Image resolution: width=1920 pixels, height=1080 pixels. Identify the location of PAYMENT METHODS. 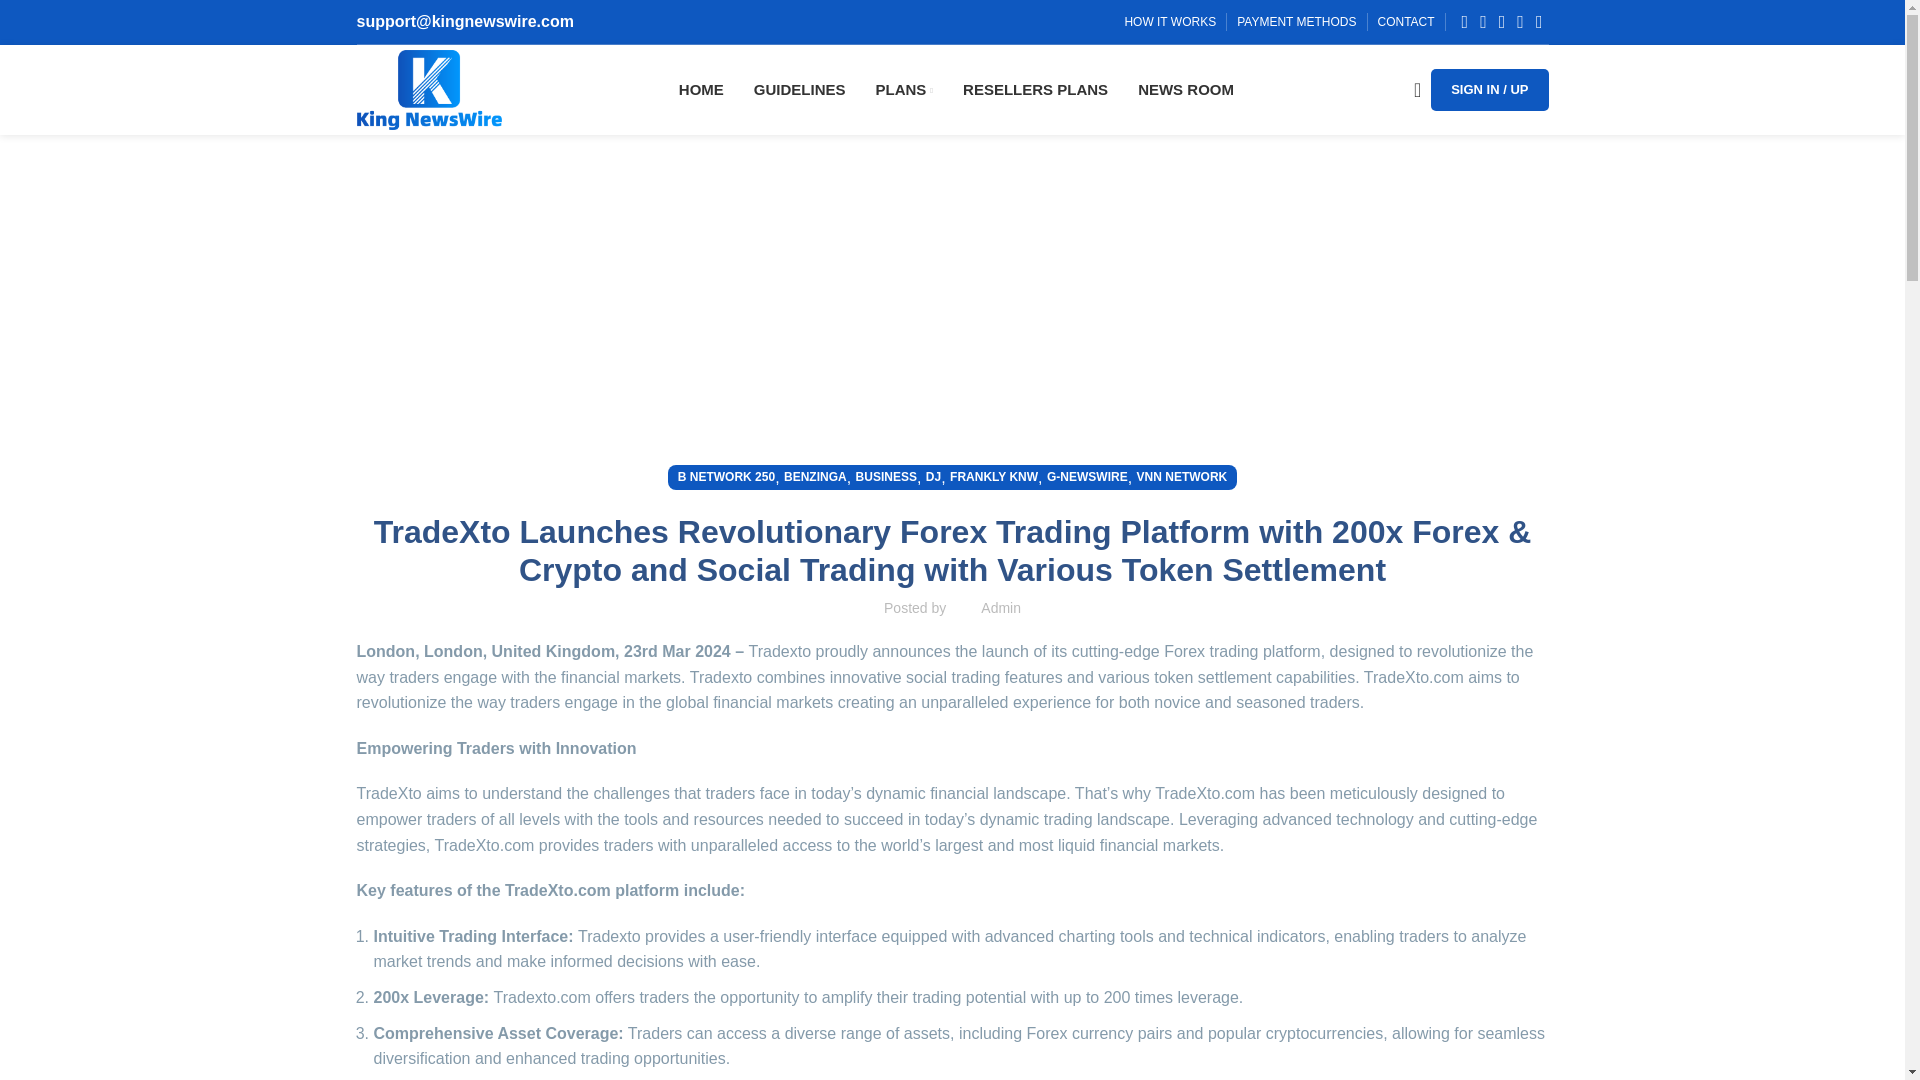
(1296, 22).